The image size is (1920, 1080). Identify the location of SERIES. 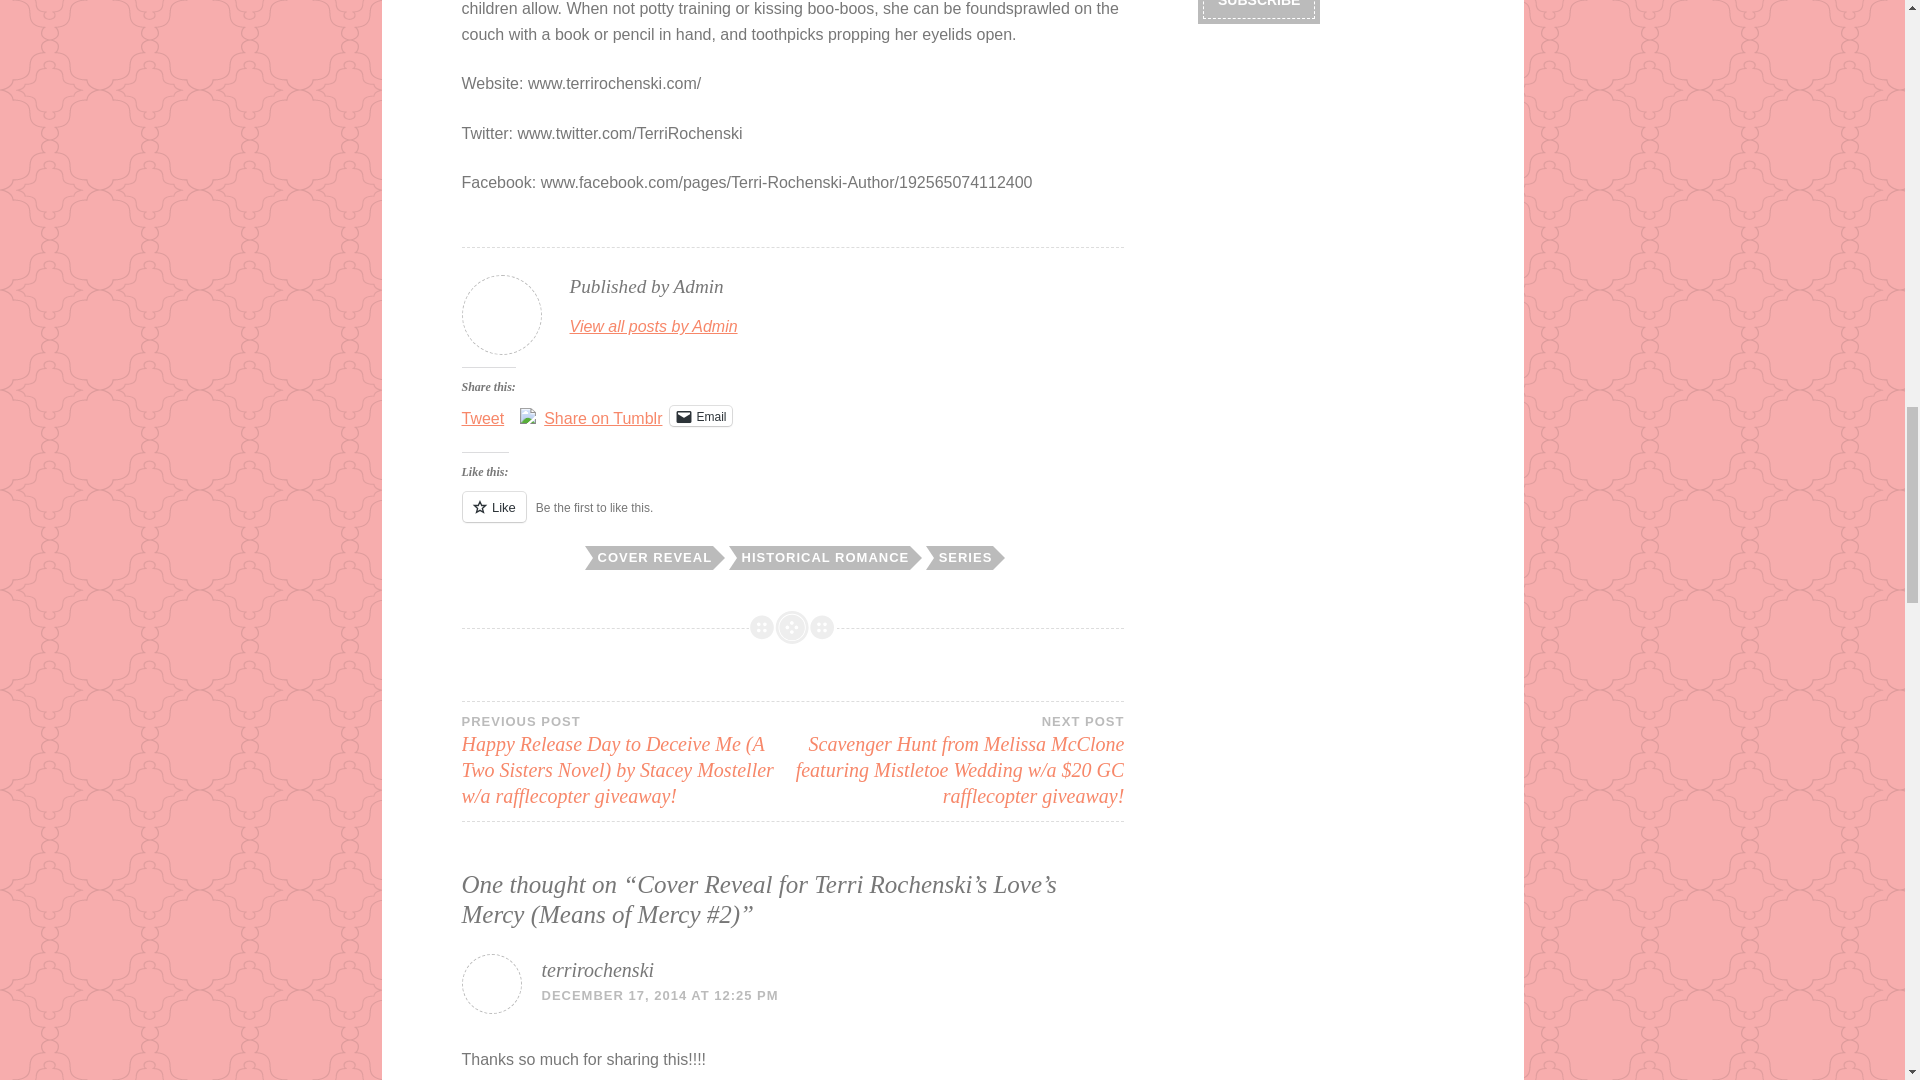
(964, 558).